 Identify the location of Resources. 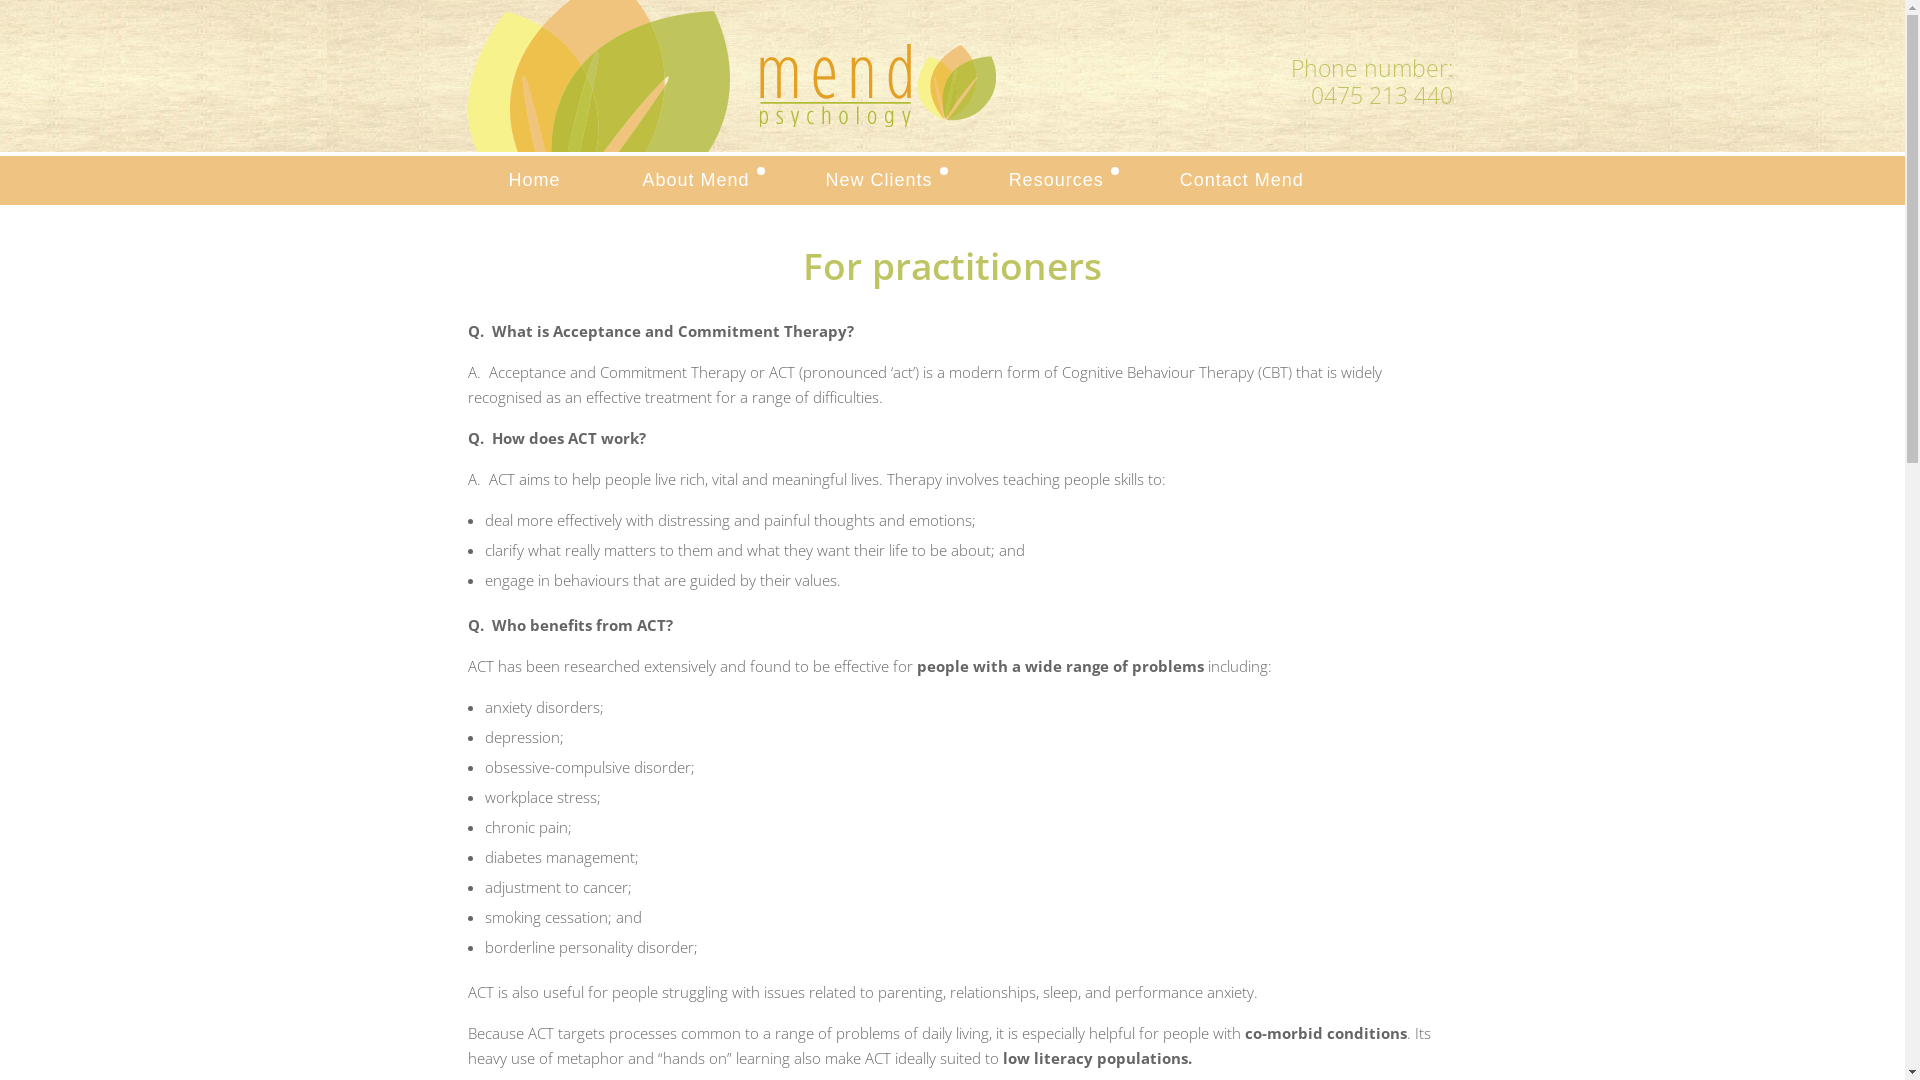
(1054, 180).